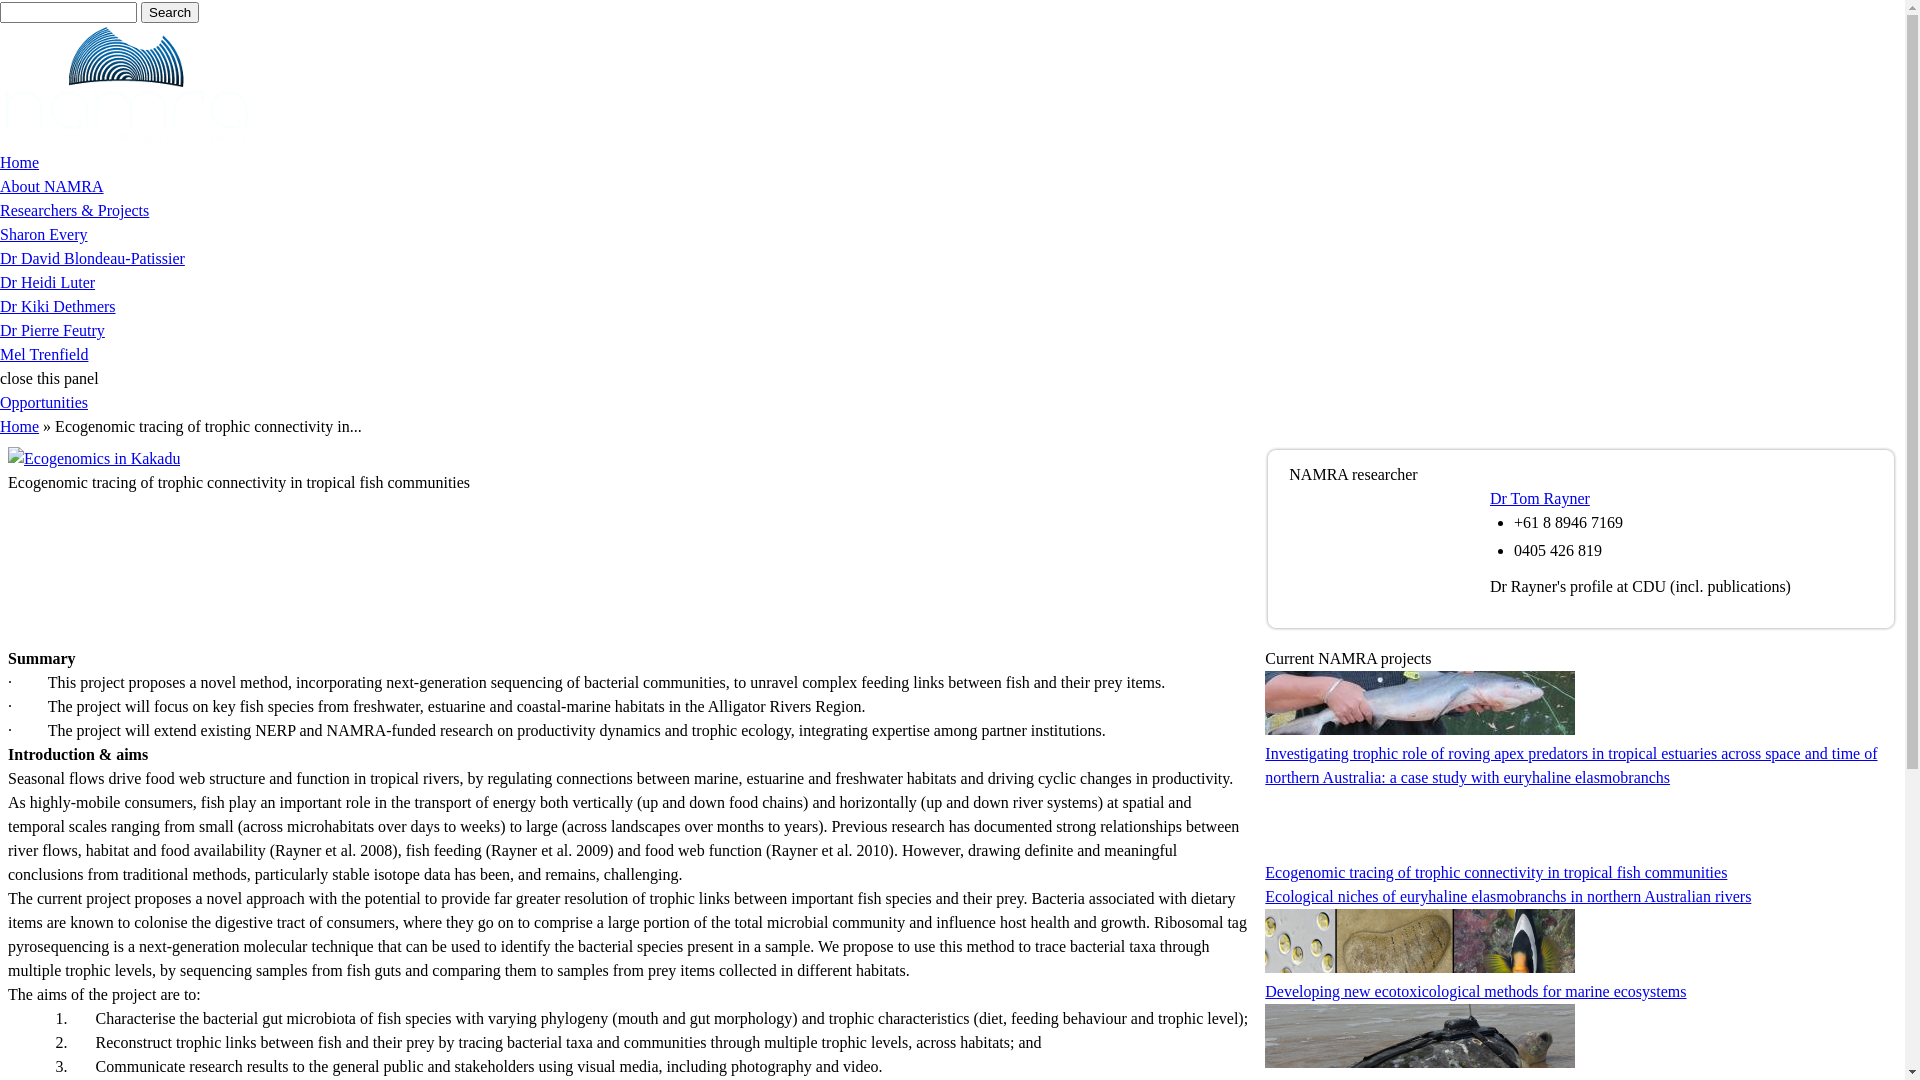 This screenshot has height=1080, width=1920. I want to click on Isochrysis galbana, Holothuria scabra, Amphiprion clarkii, so click(1420, 941).